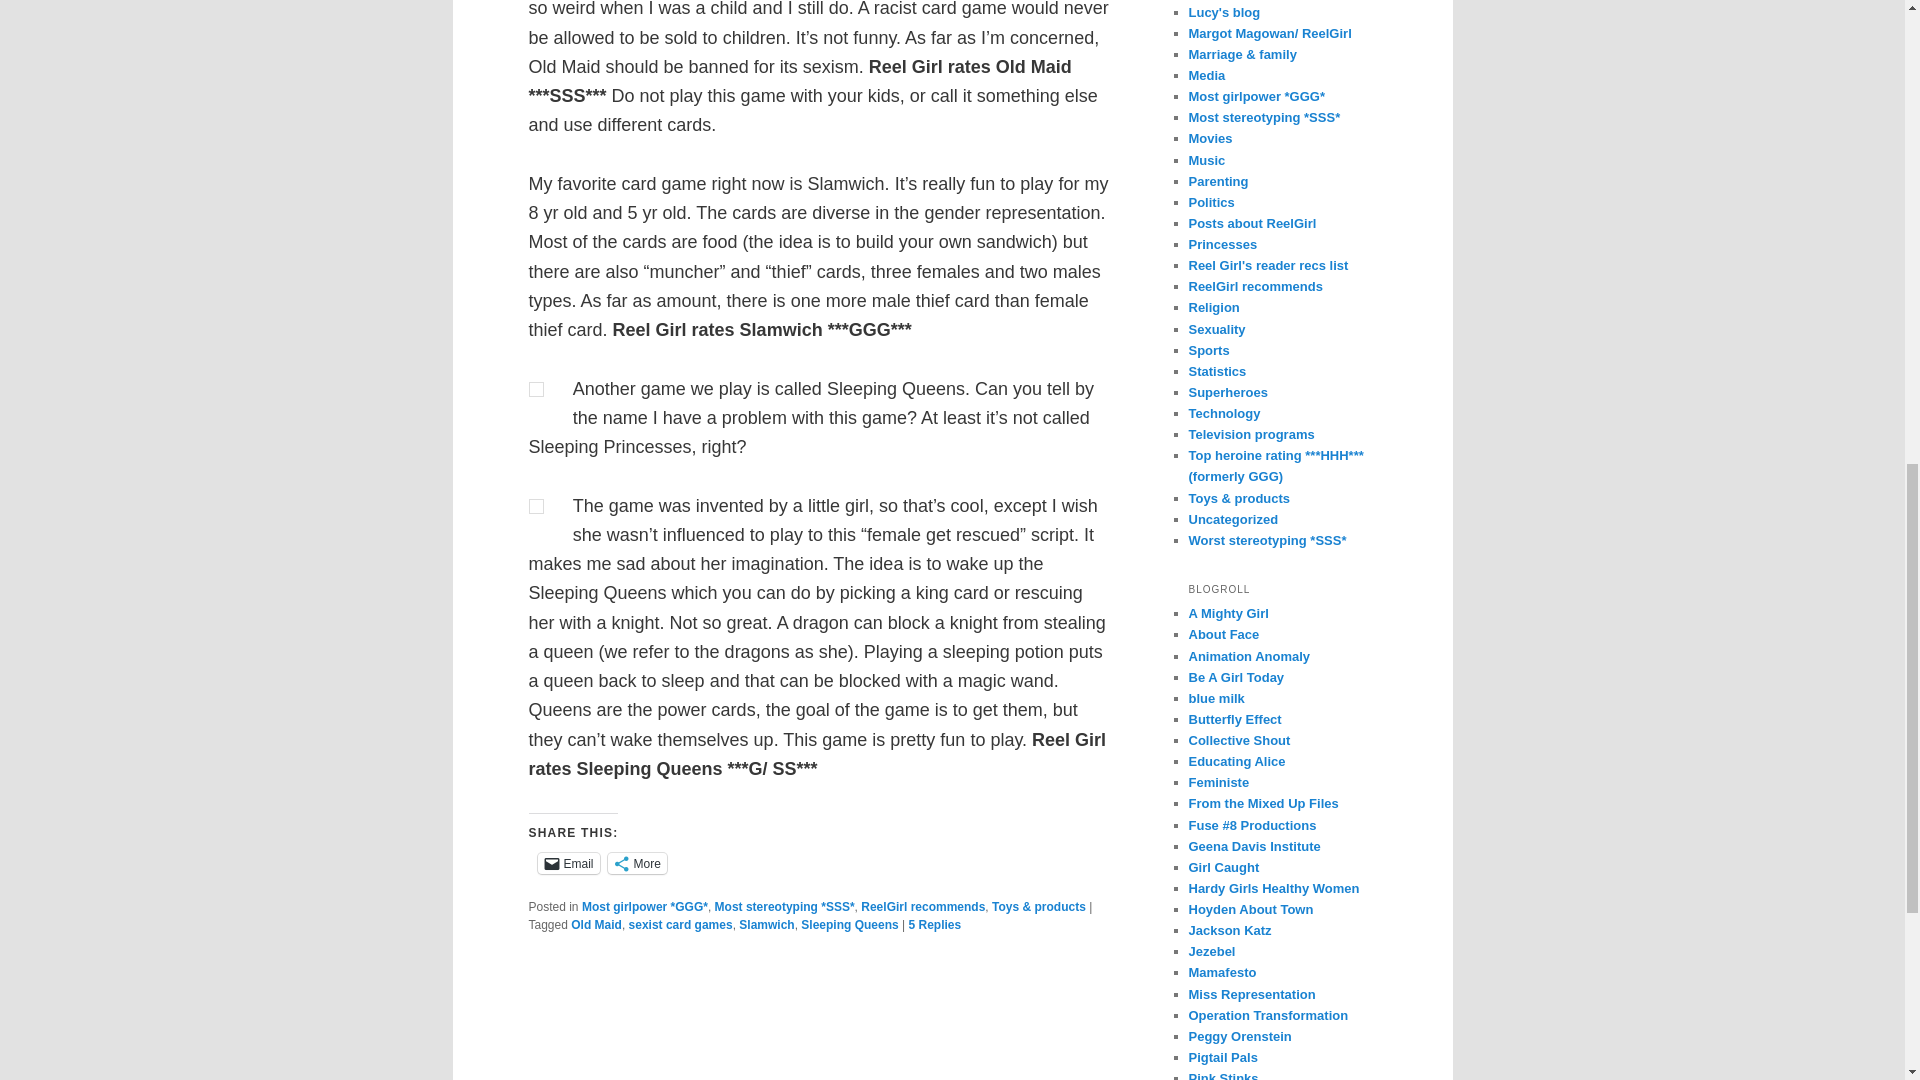 The image size is (1920, 1080). What do you see at coordinates (934, 925) in the screenshot?
I see `5 Replies` at bounding box center [934, 925].